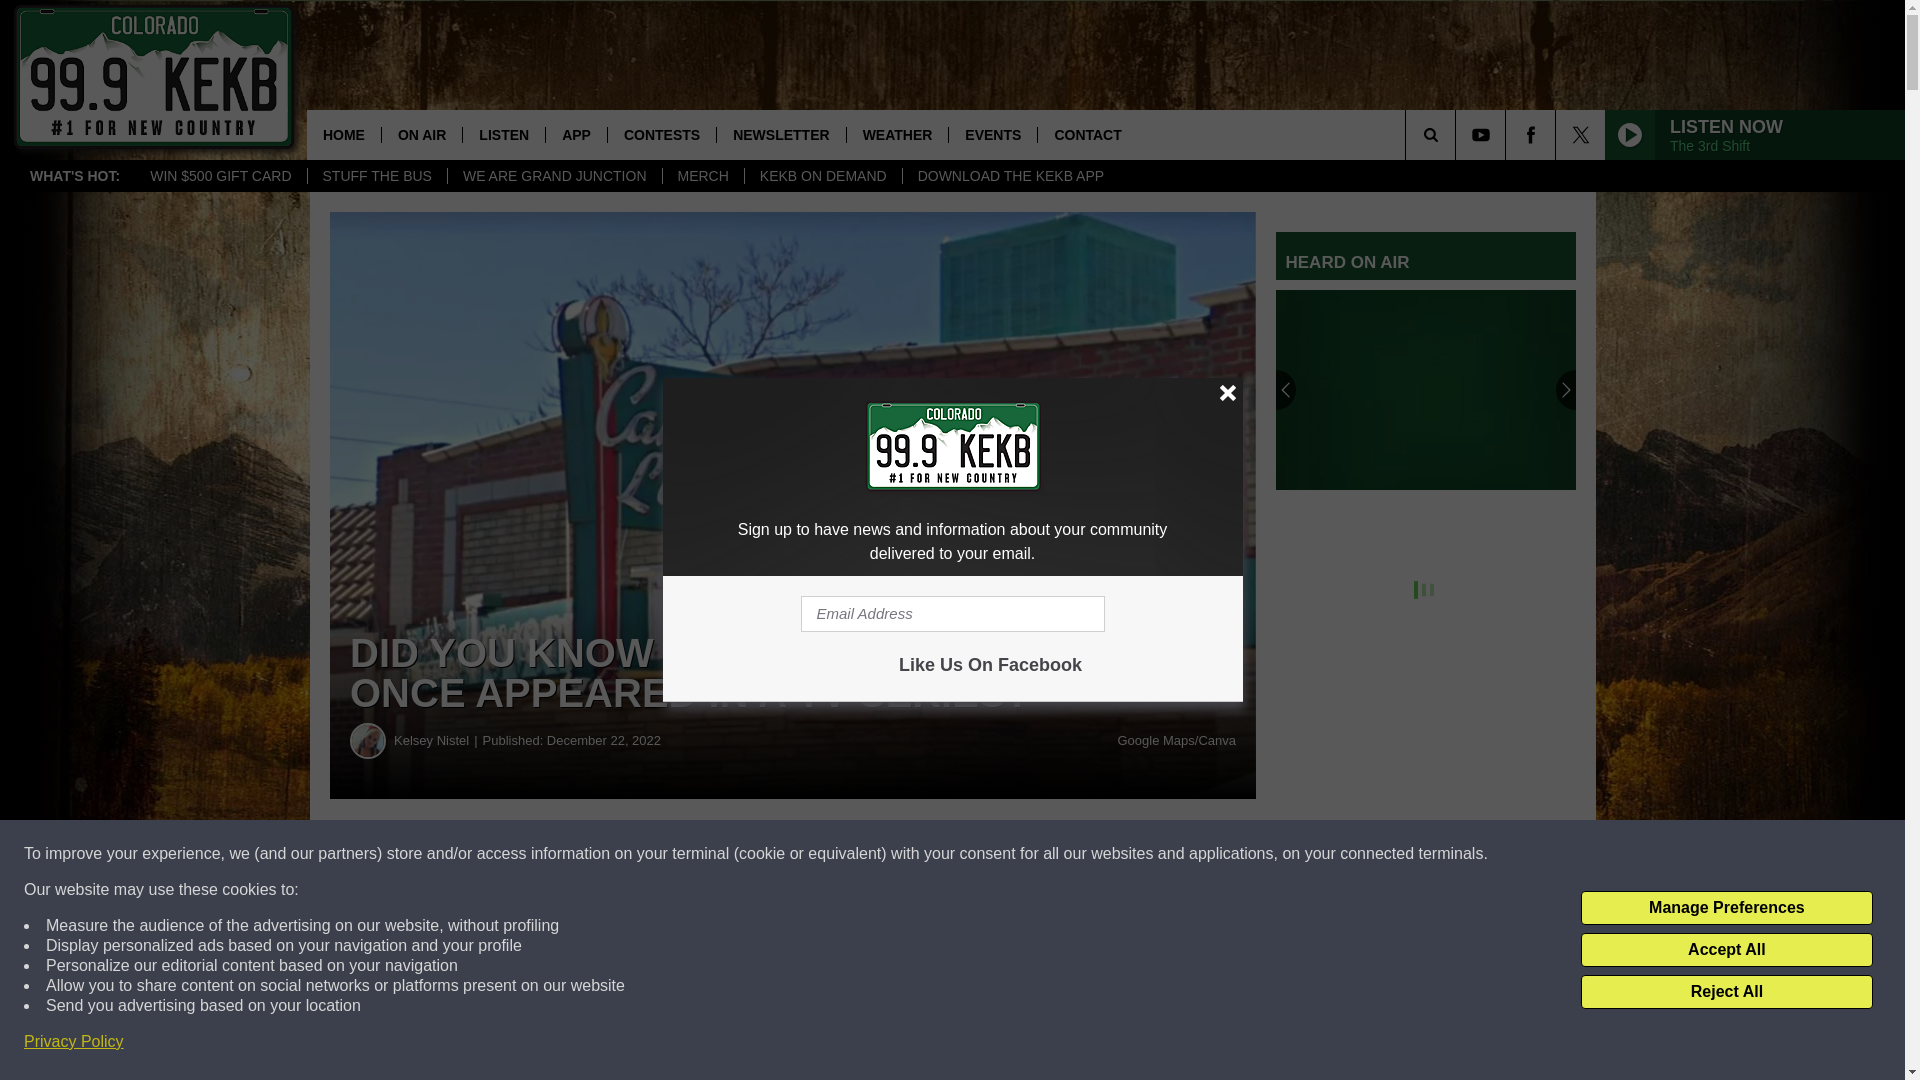  What do you see at coordinates (344, 134) in the screenshot?
I see `HOME` at bounding box center [344, 134].